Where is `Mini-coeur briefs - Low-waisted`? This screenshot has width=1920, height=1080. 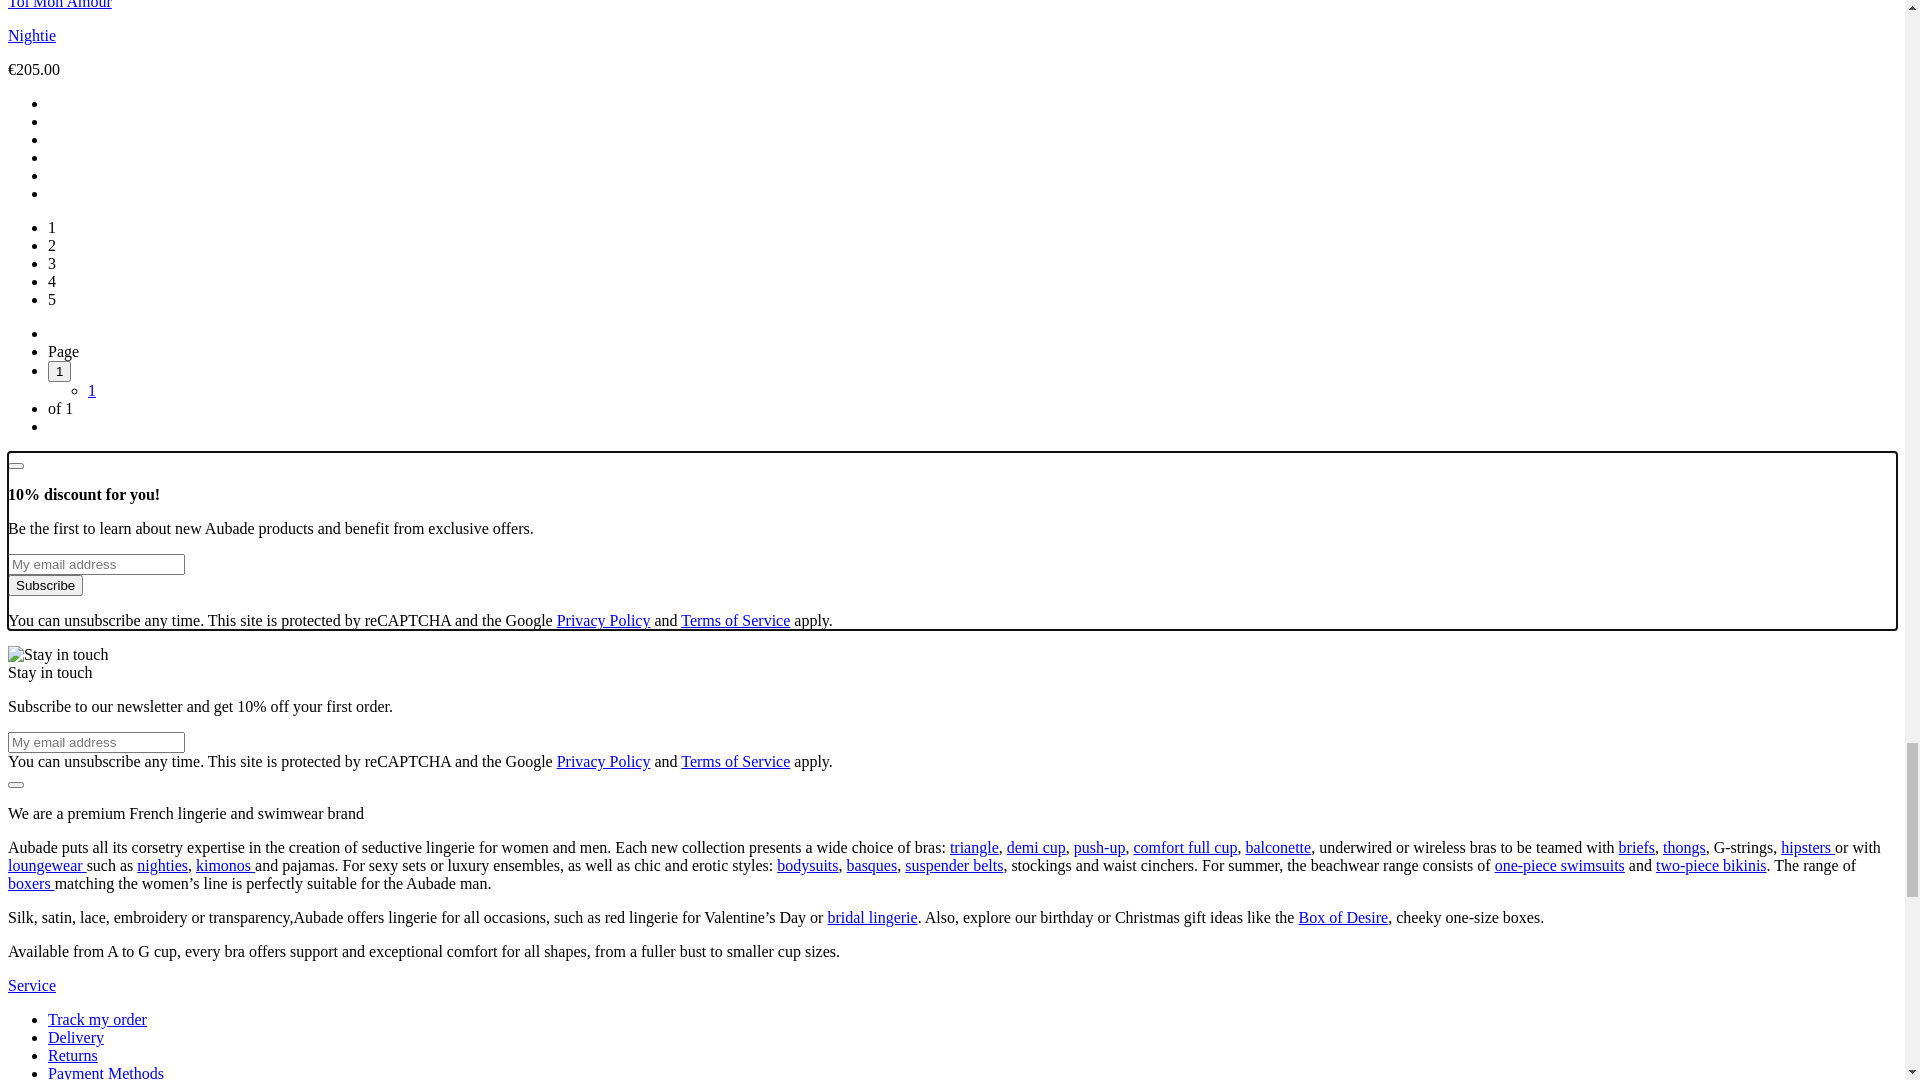 Mini-coeur briefs - Low-waisted is located at coordinates (232, 558).